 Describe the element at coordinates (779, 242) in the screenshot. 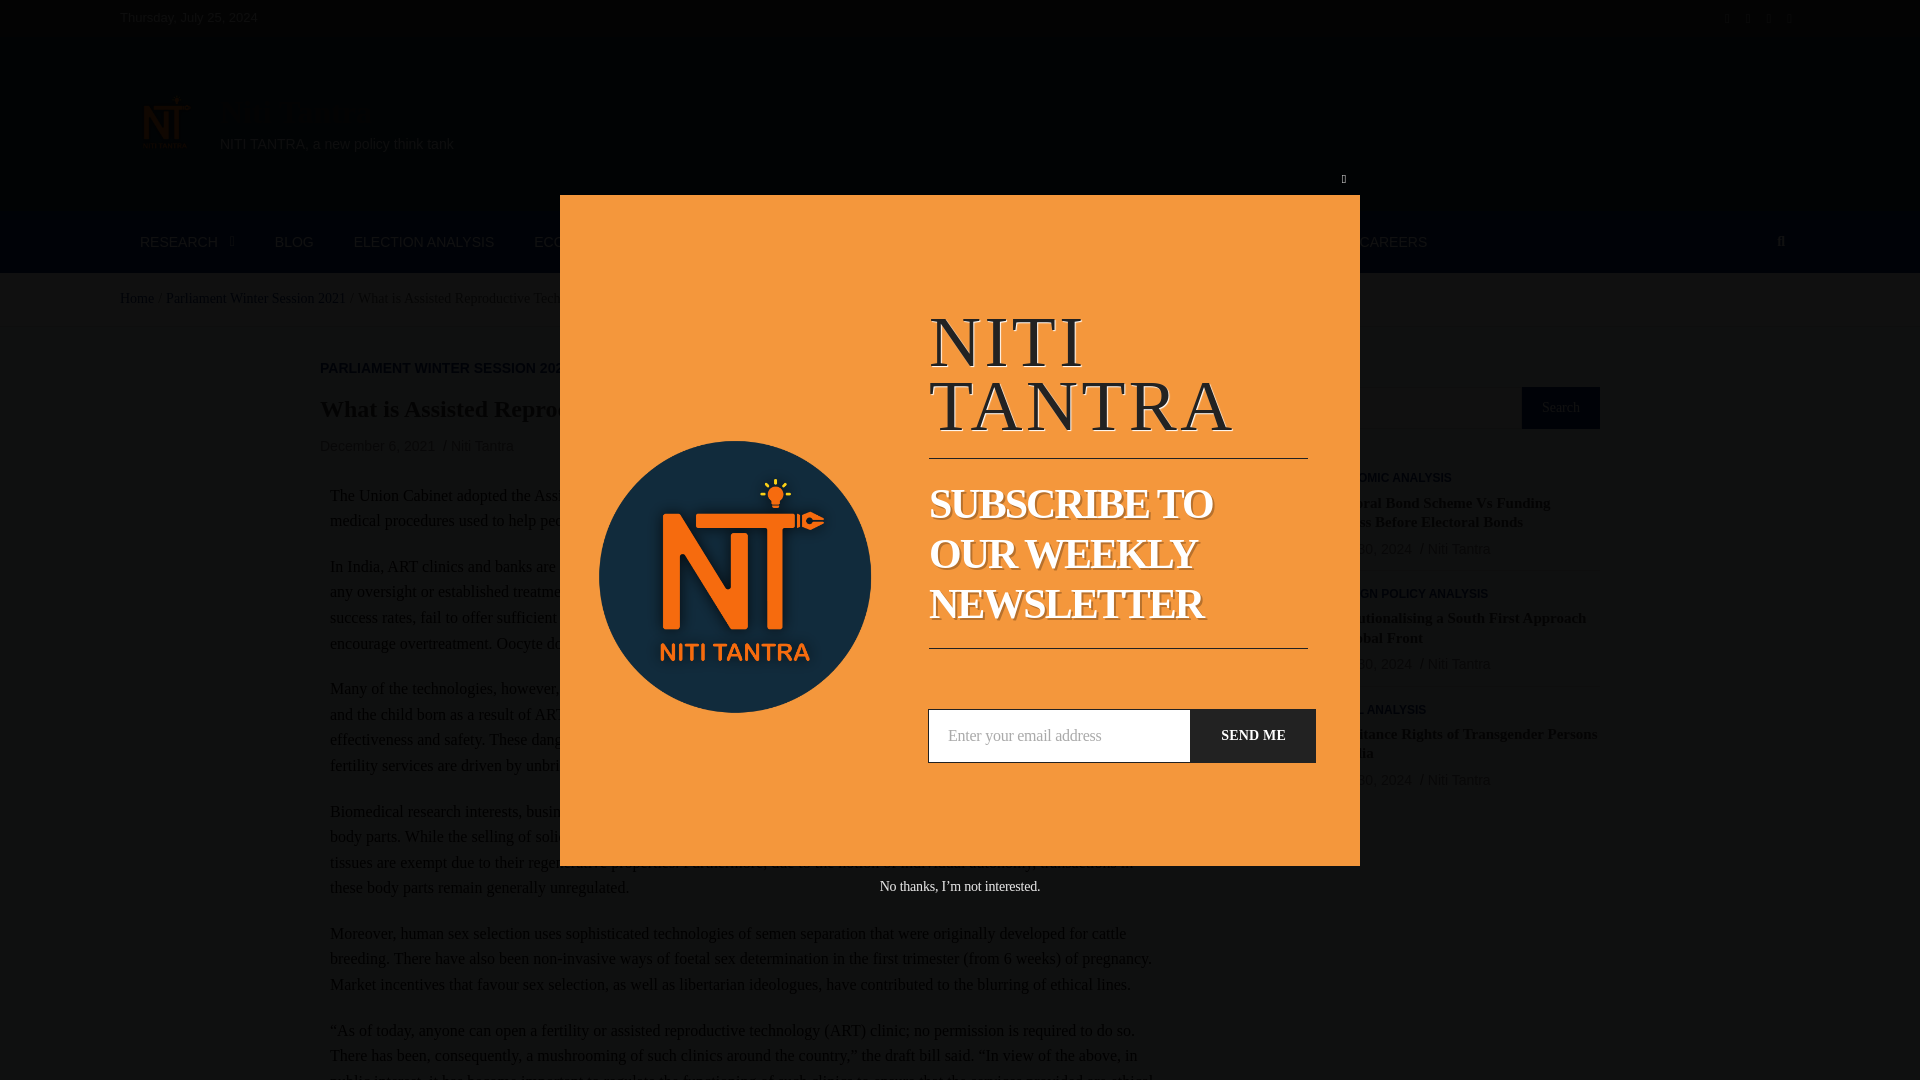

I see `LEGAL ANALYSIS` at that location.